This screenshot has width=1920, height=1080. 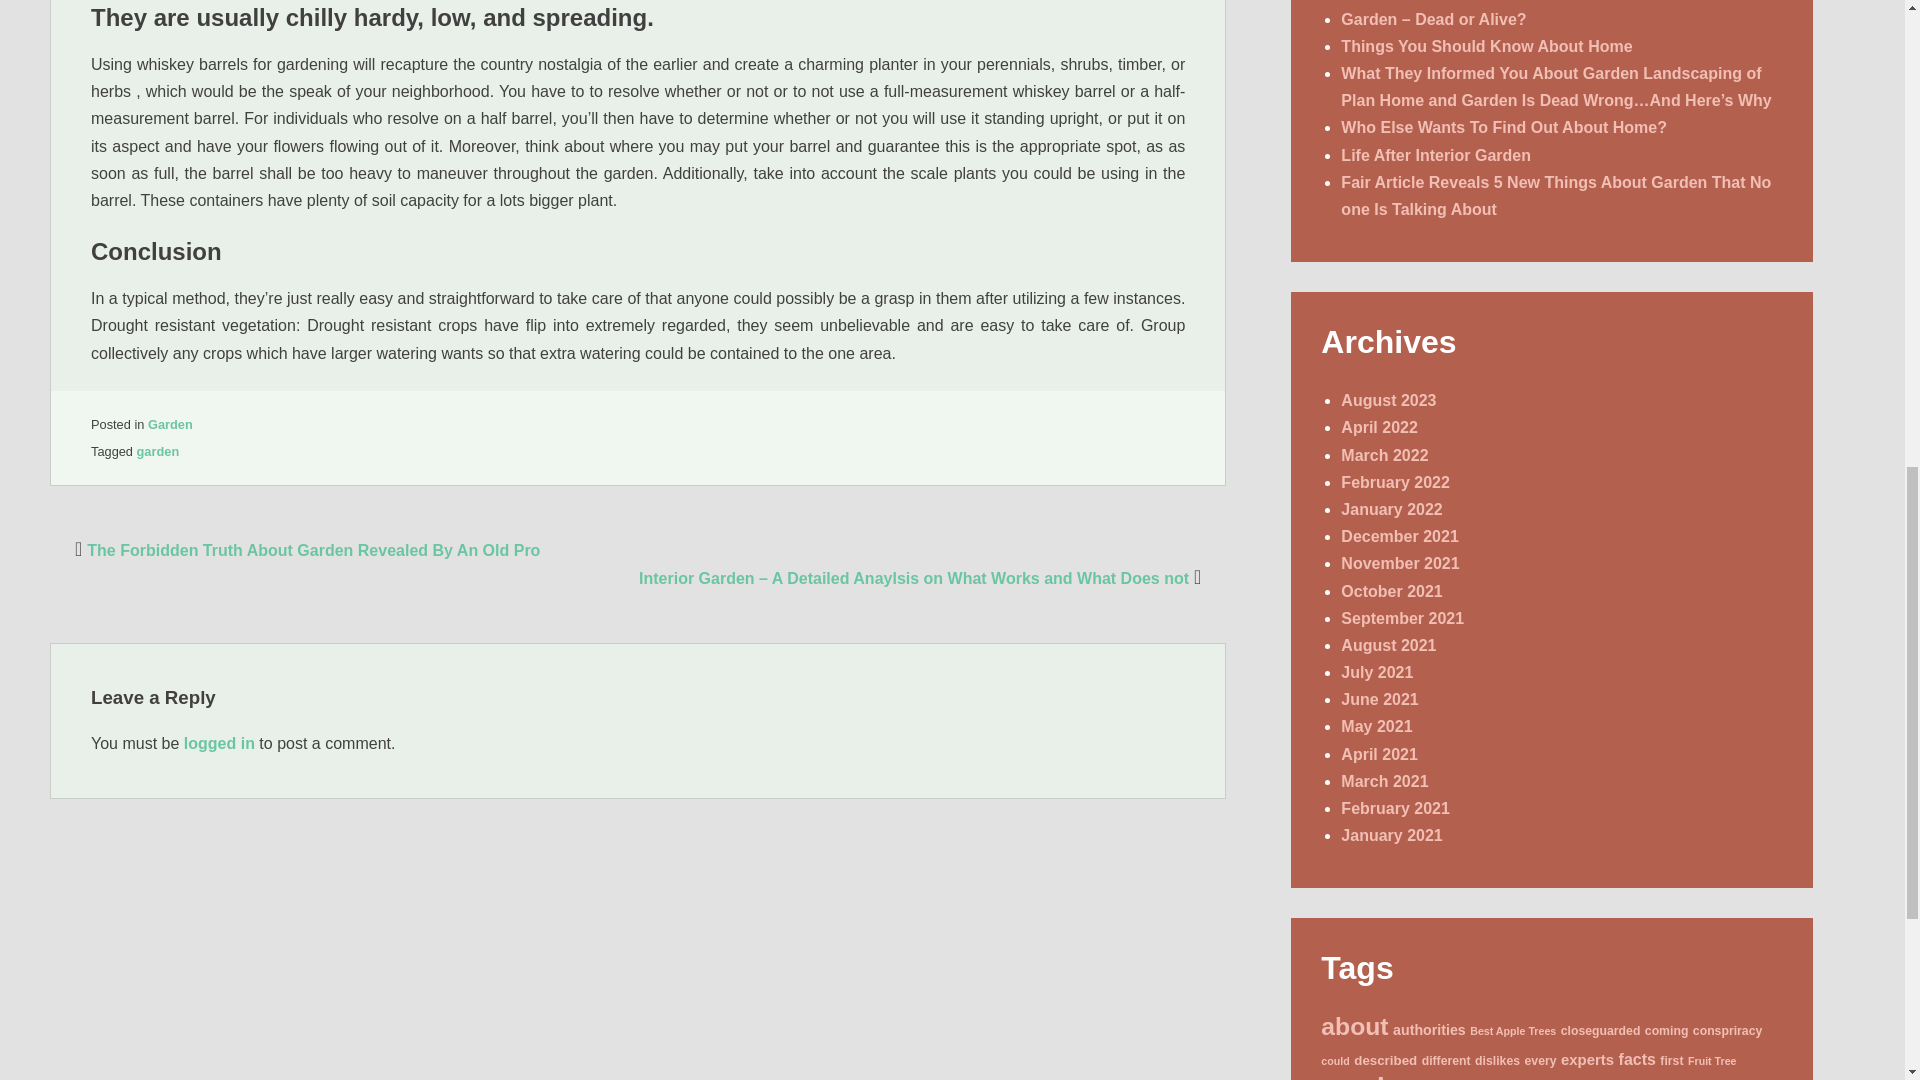 What do you see at coordinates (1398, 536) in the screenshot?
I see `December 2021` at bounding box center [1398, 536].